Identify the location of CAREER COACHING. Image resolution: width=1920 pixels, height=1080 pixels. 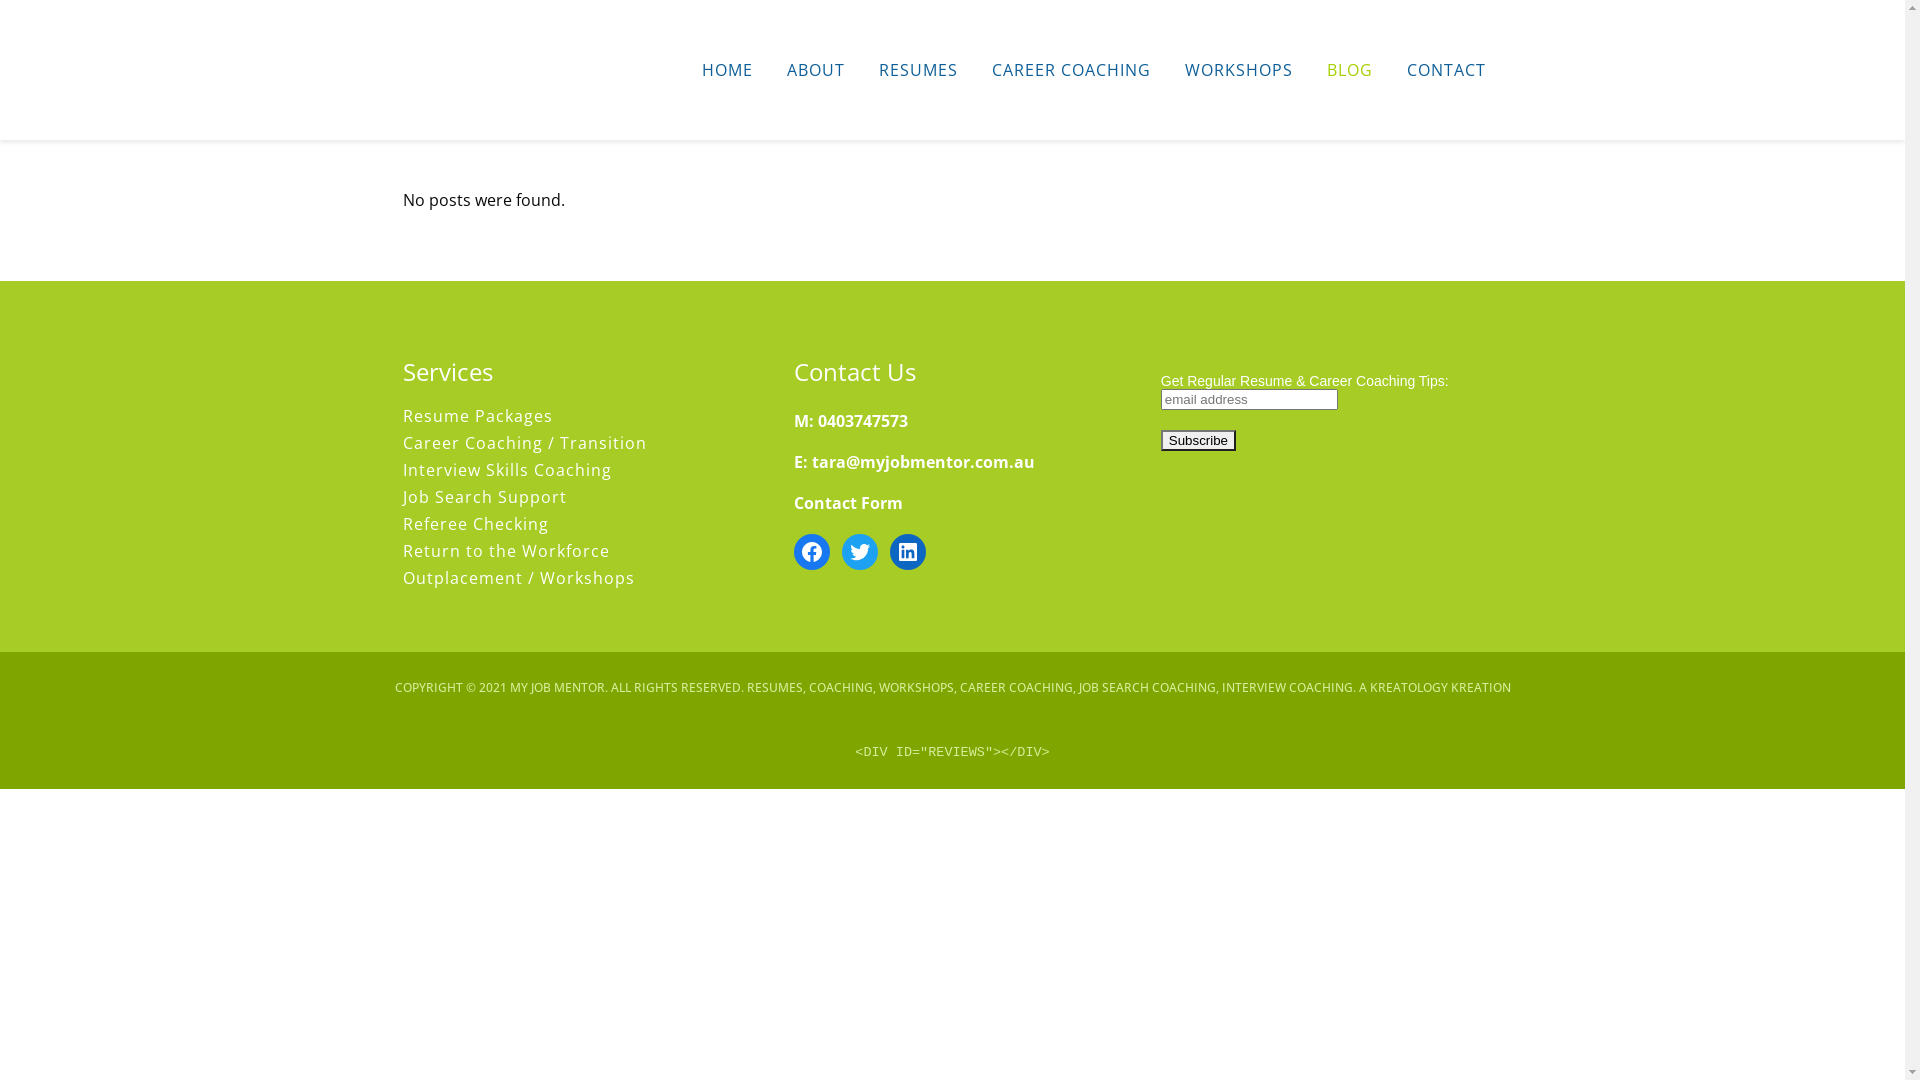
(1070, 70).